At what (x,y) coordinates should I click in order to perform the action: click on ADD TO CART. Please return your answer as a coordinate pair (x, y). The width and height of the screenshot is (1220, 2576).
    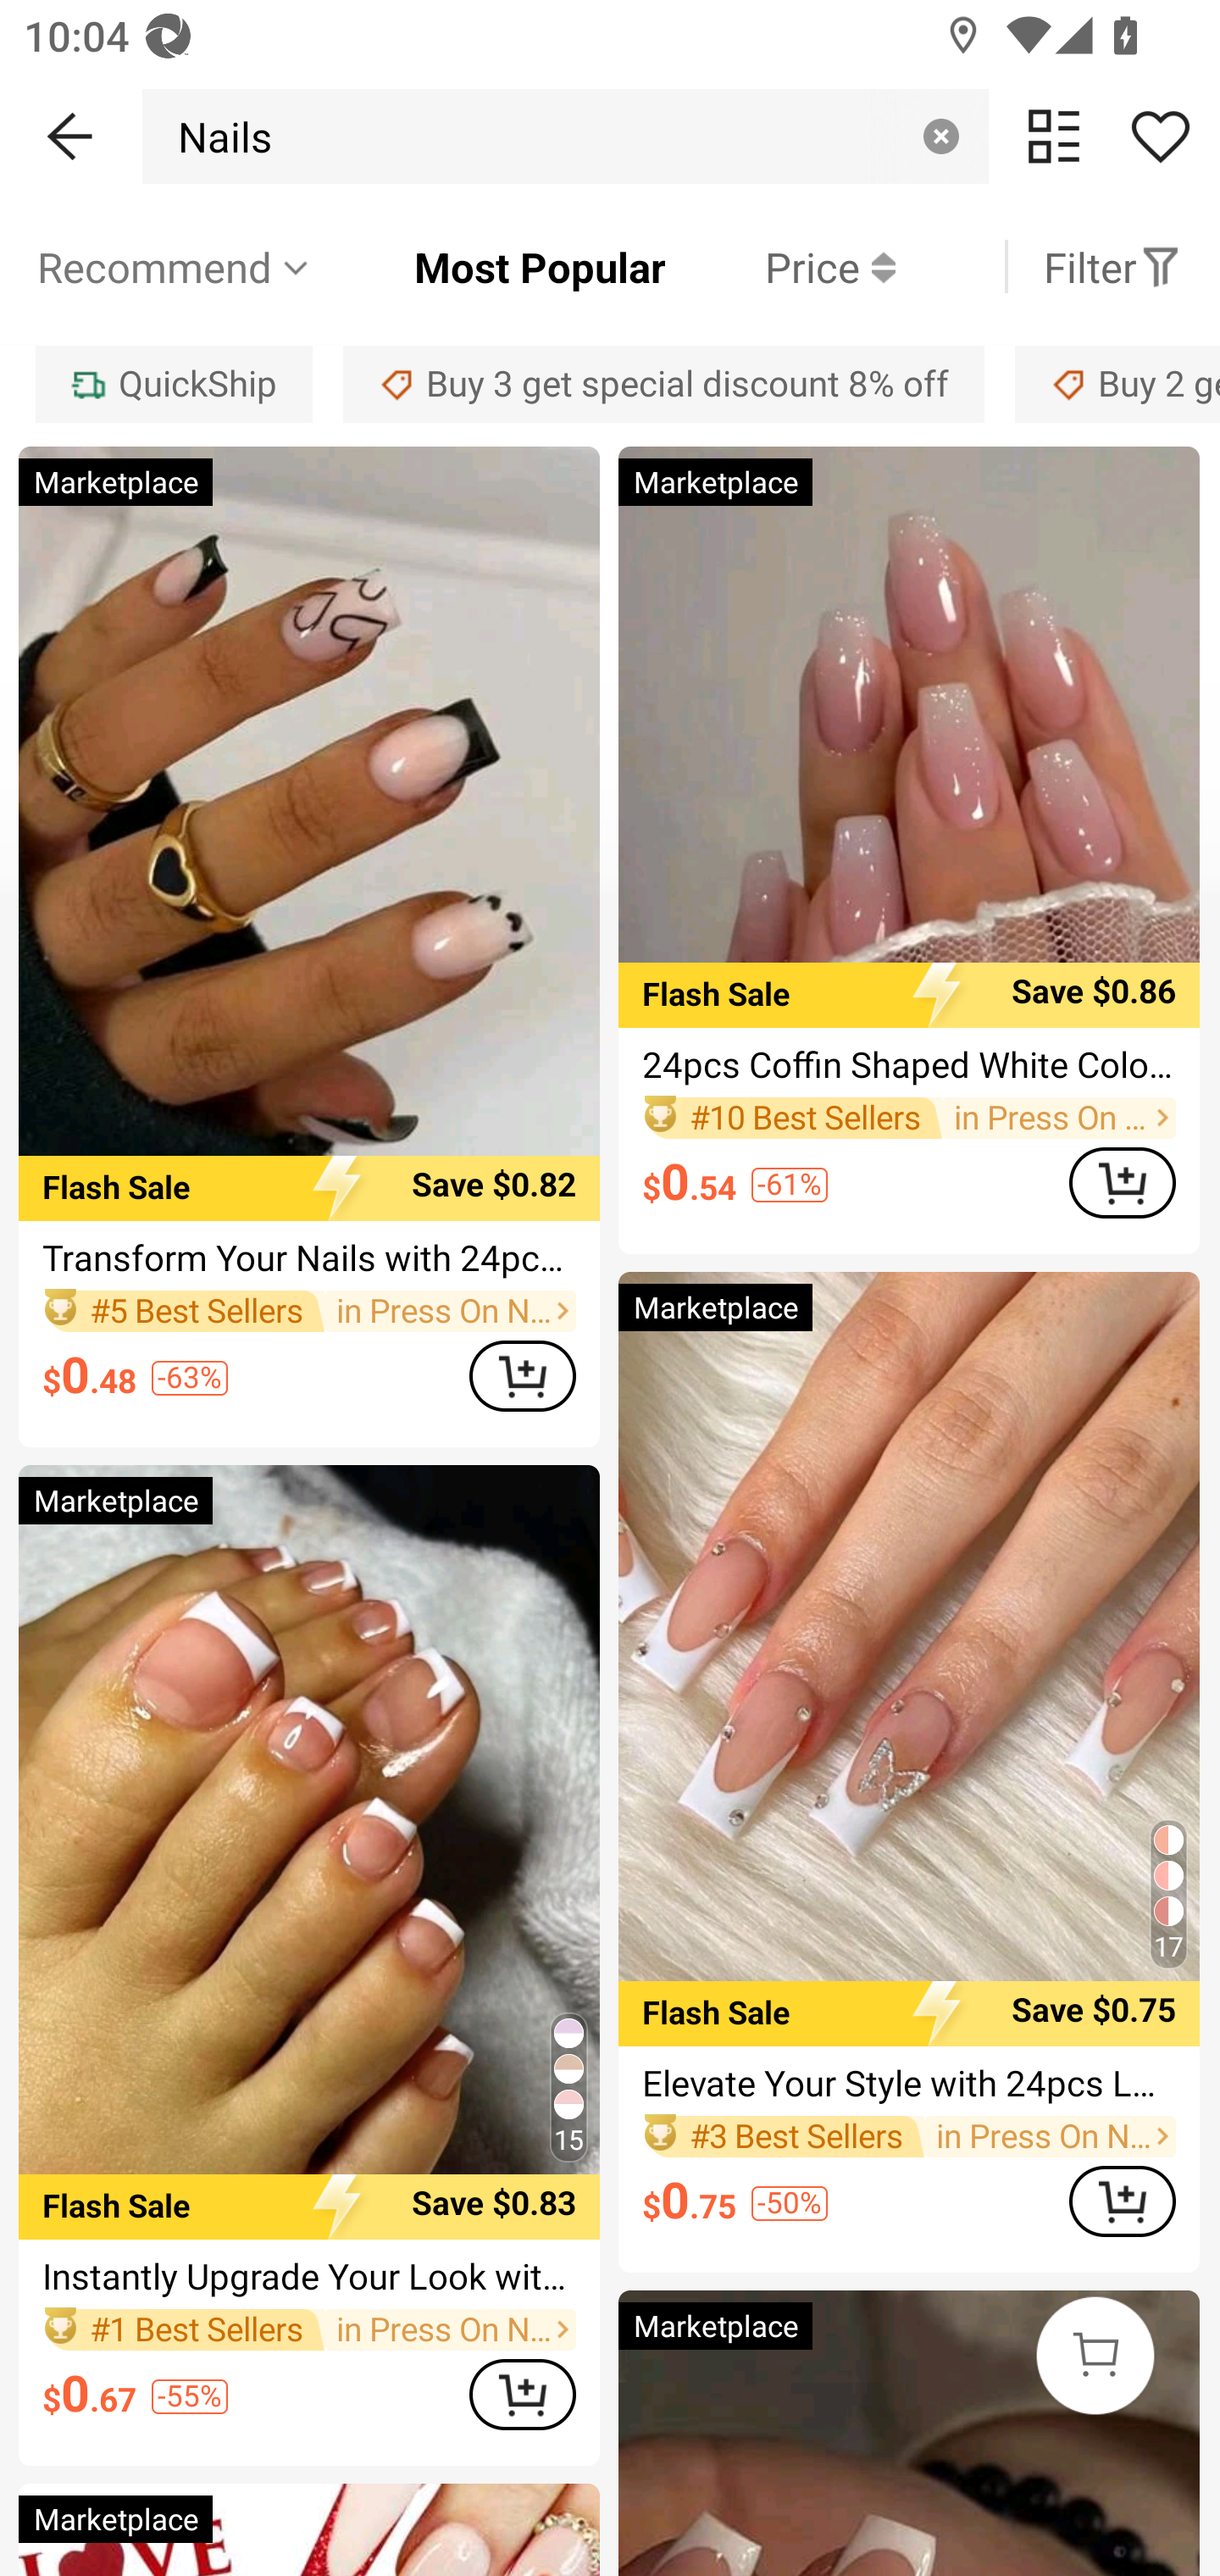
    Looking at the image, I should click on (522, 1374).